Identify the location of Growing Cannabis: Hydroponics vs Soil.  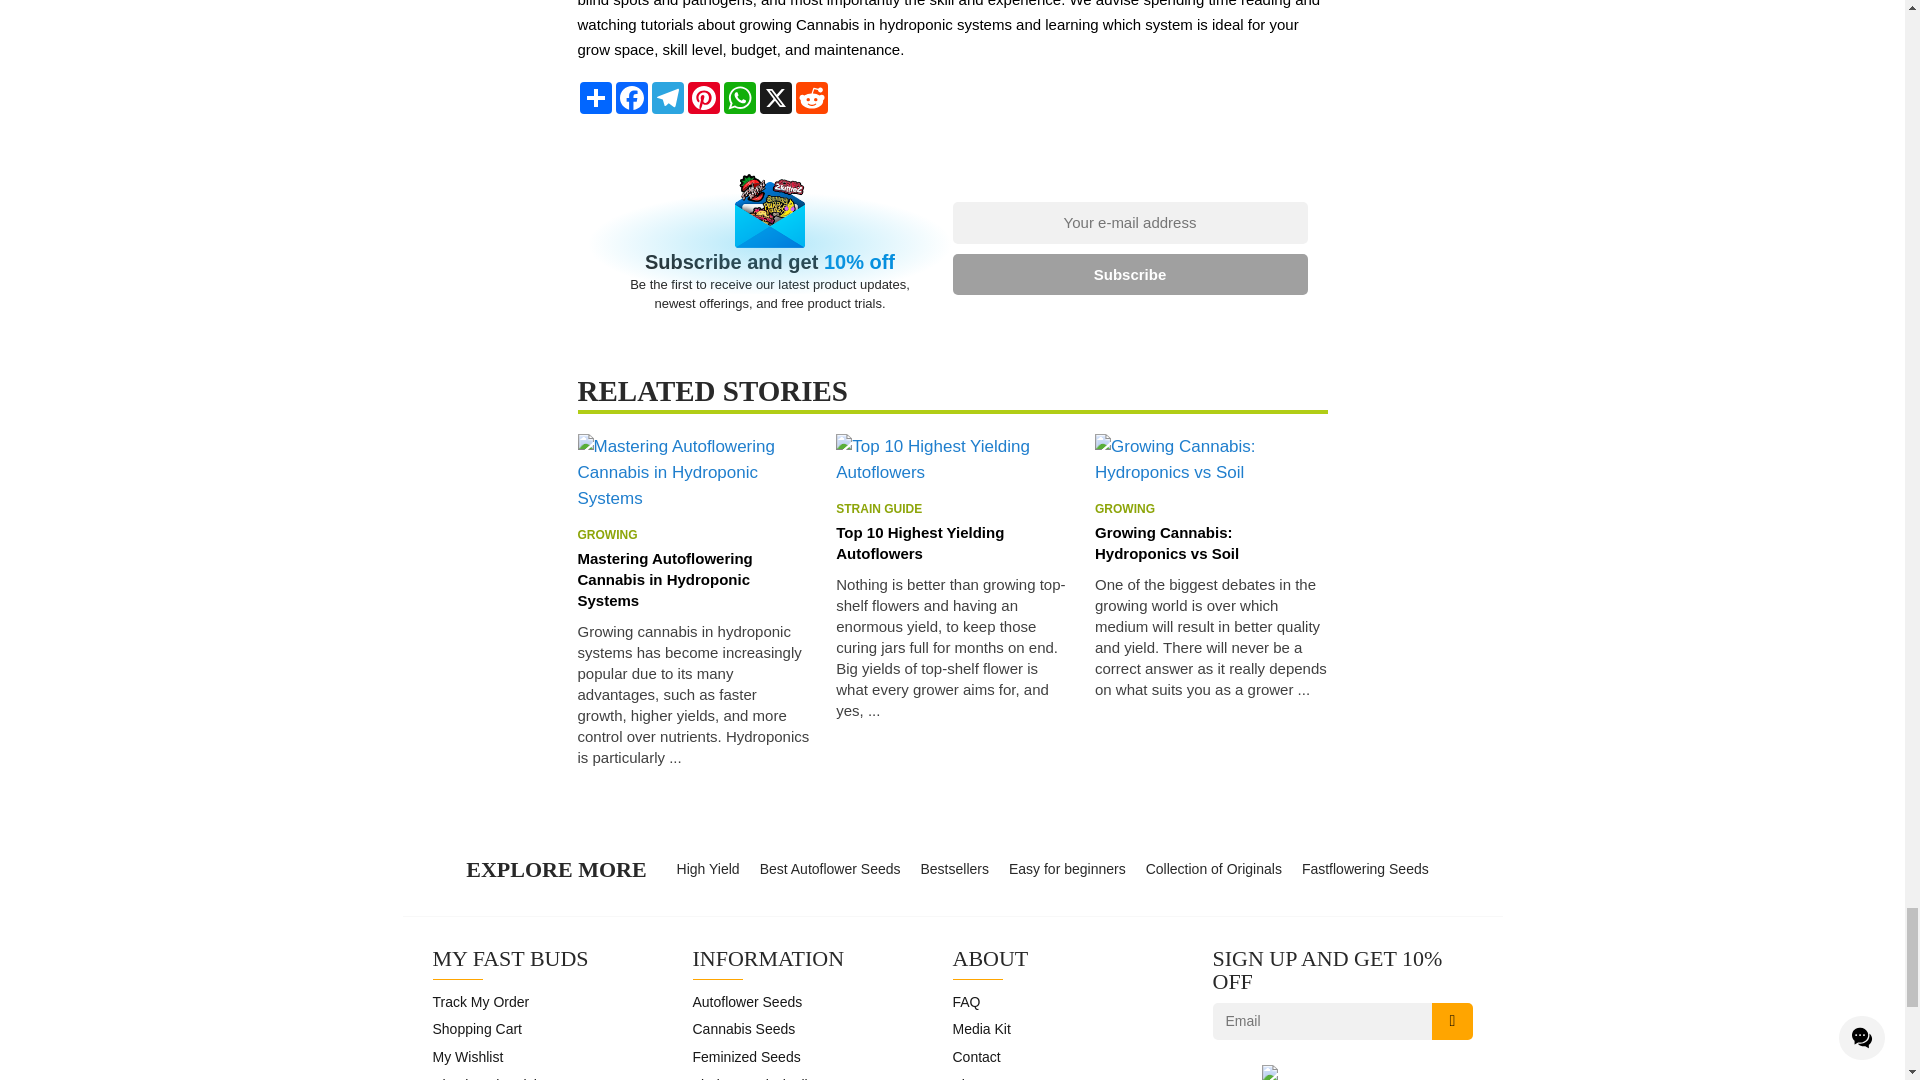
(1211, 459).